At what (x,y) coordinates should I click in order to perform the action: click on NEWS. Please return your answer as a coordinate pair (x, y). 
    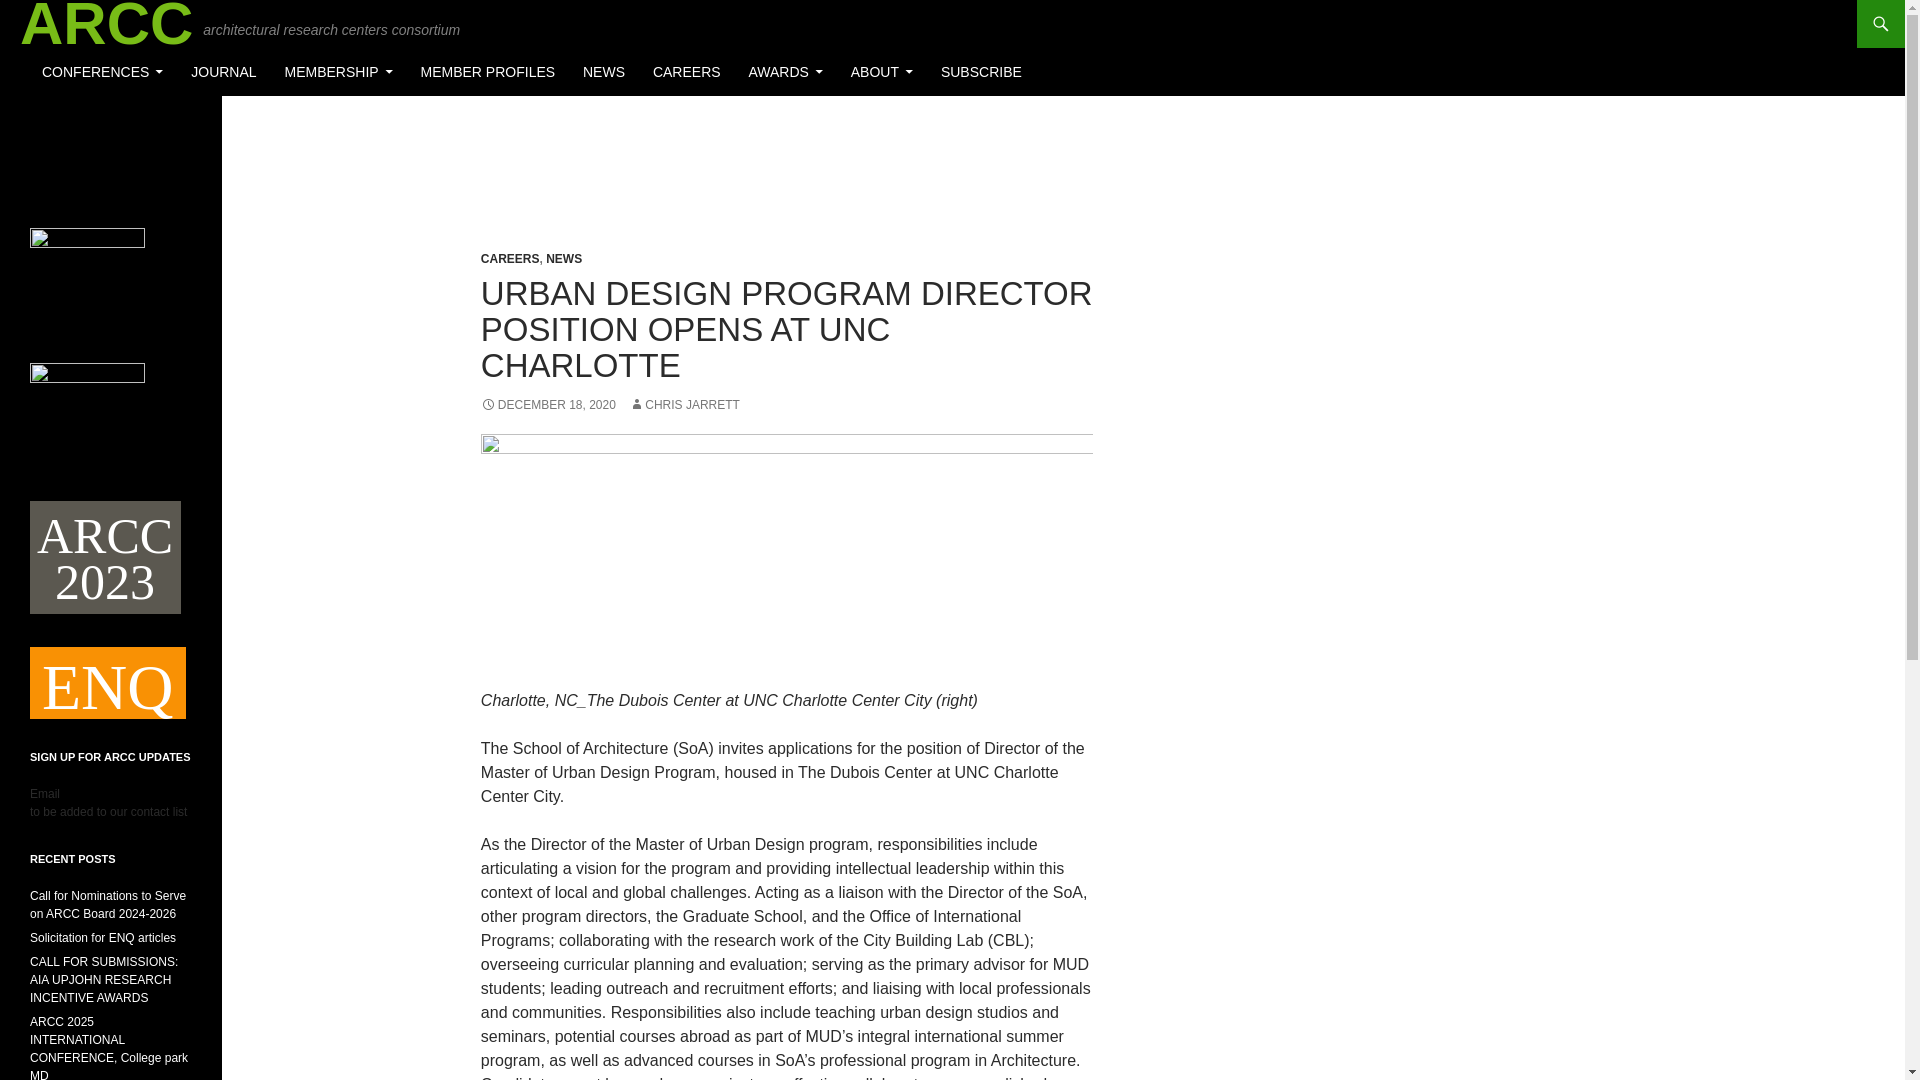
    Looking at the image, I should click on (604, 72).